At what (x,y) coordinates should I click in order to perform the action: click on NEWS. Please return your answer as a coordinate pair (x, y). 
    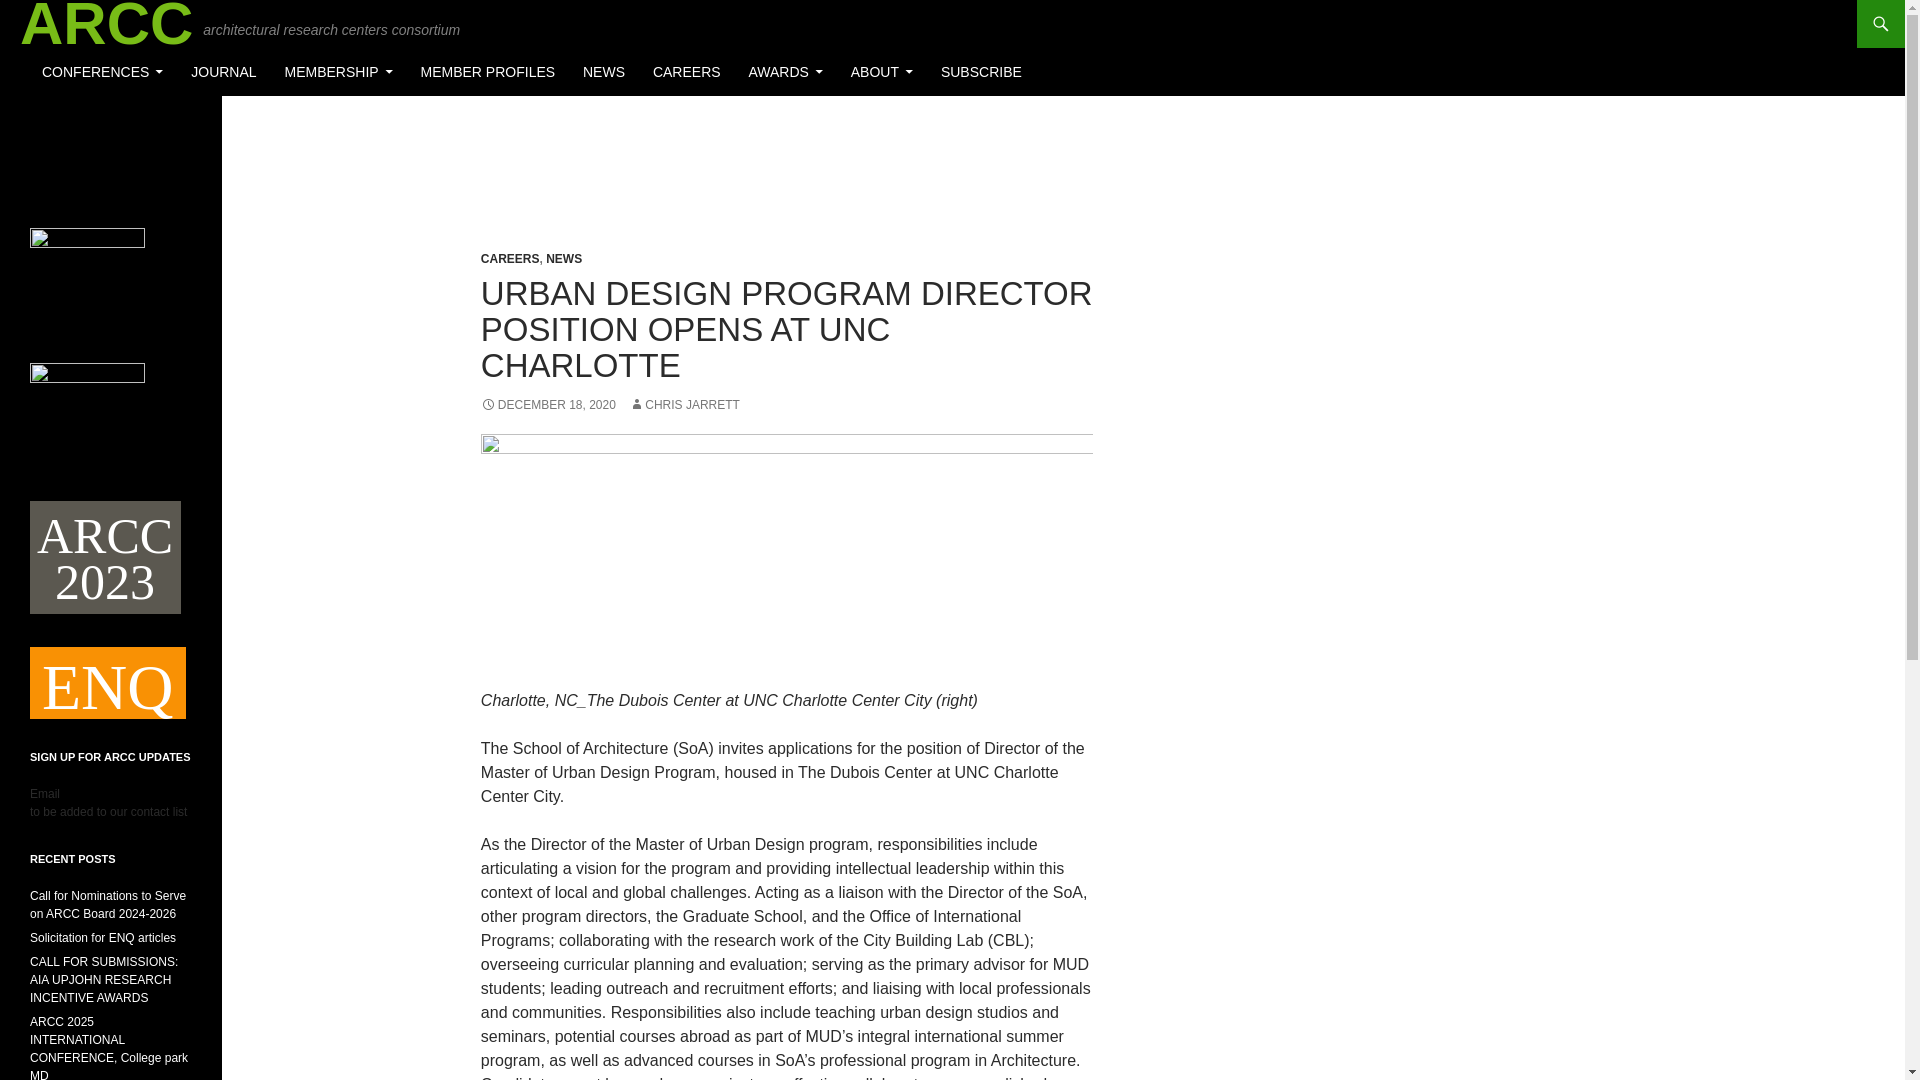
    Looking at the image, I should click on (604, 72).